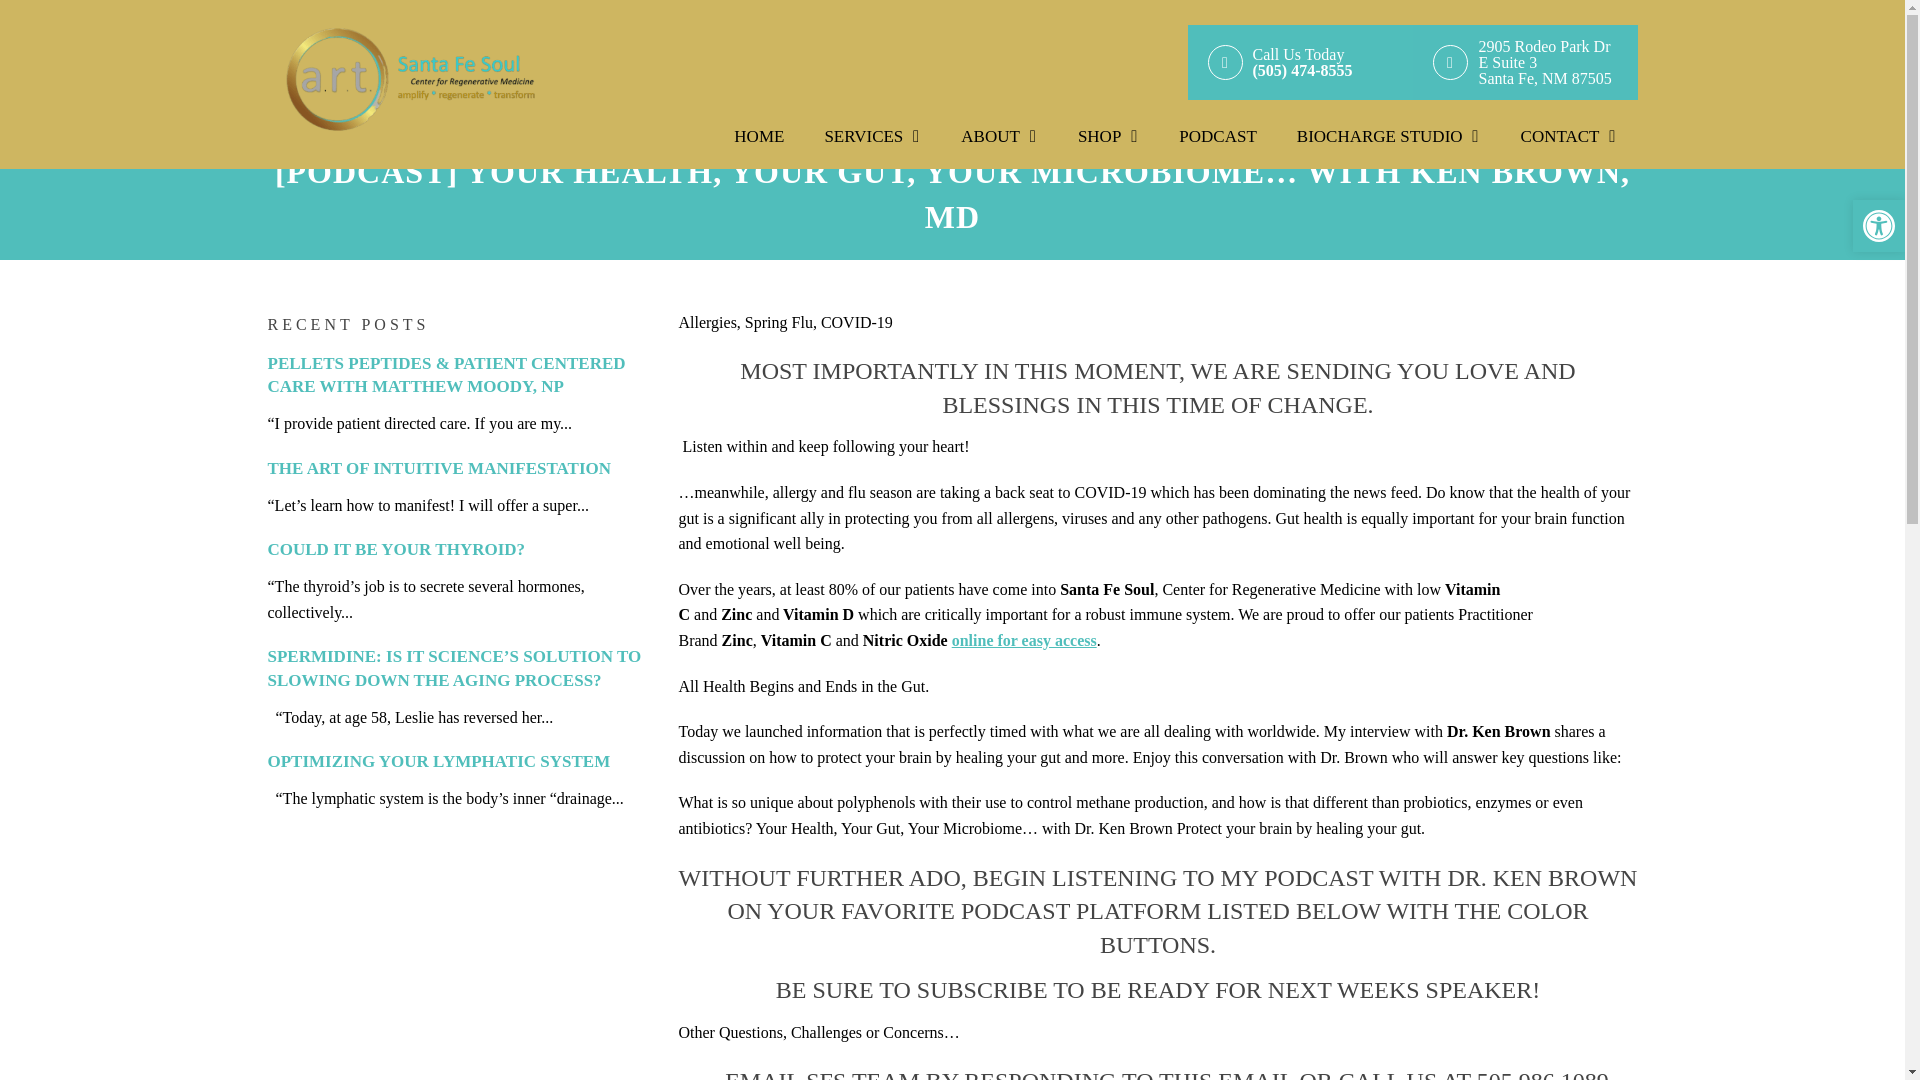 The image size is (1920, 1080). I want to click on SERVICES, so click(1388, 136).